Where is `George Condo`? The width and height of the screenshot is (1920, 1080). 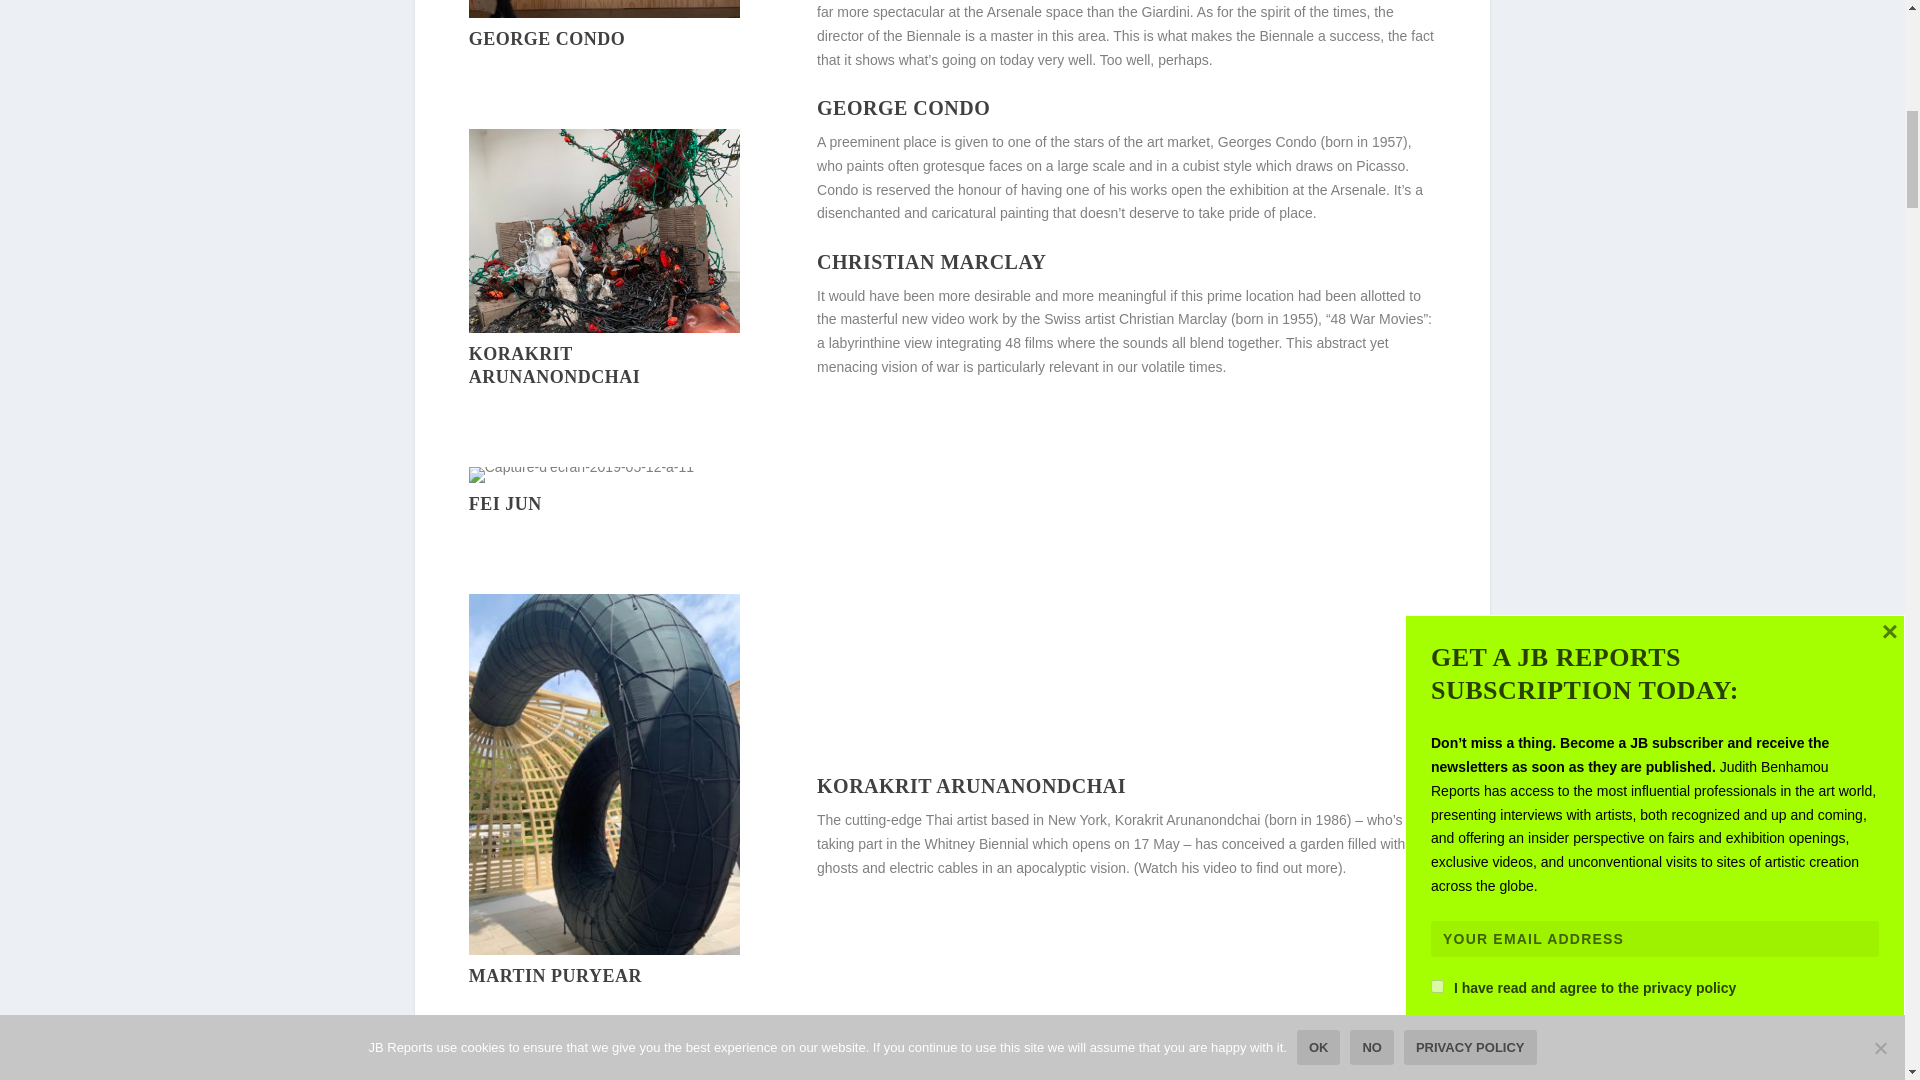
George Condo is located at coordinates (604, 12).